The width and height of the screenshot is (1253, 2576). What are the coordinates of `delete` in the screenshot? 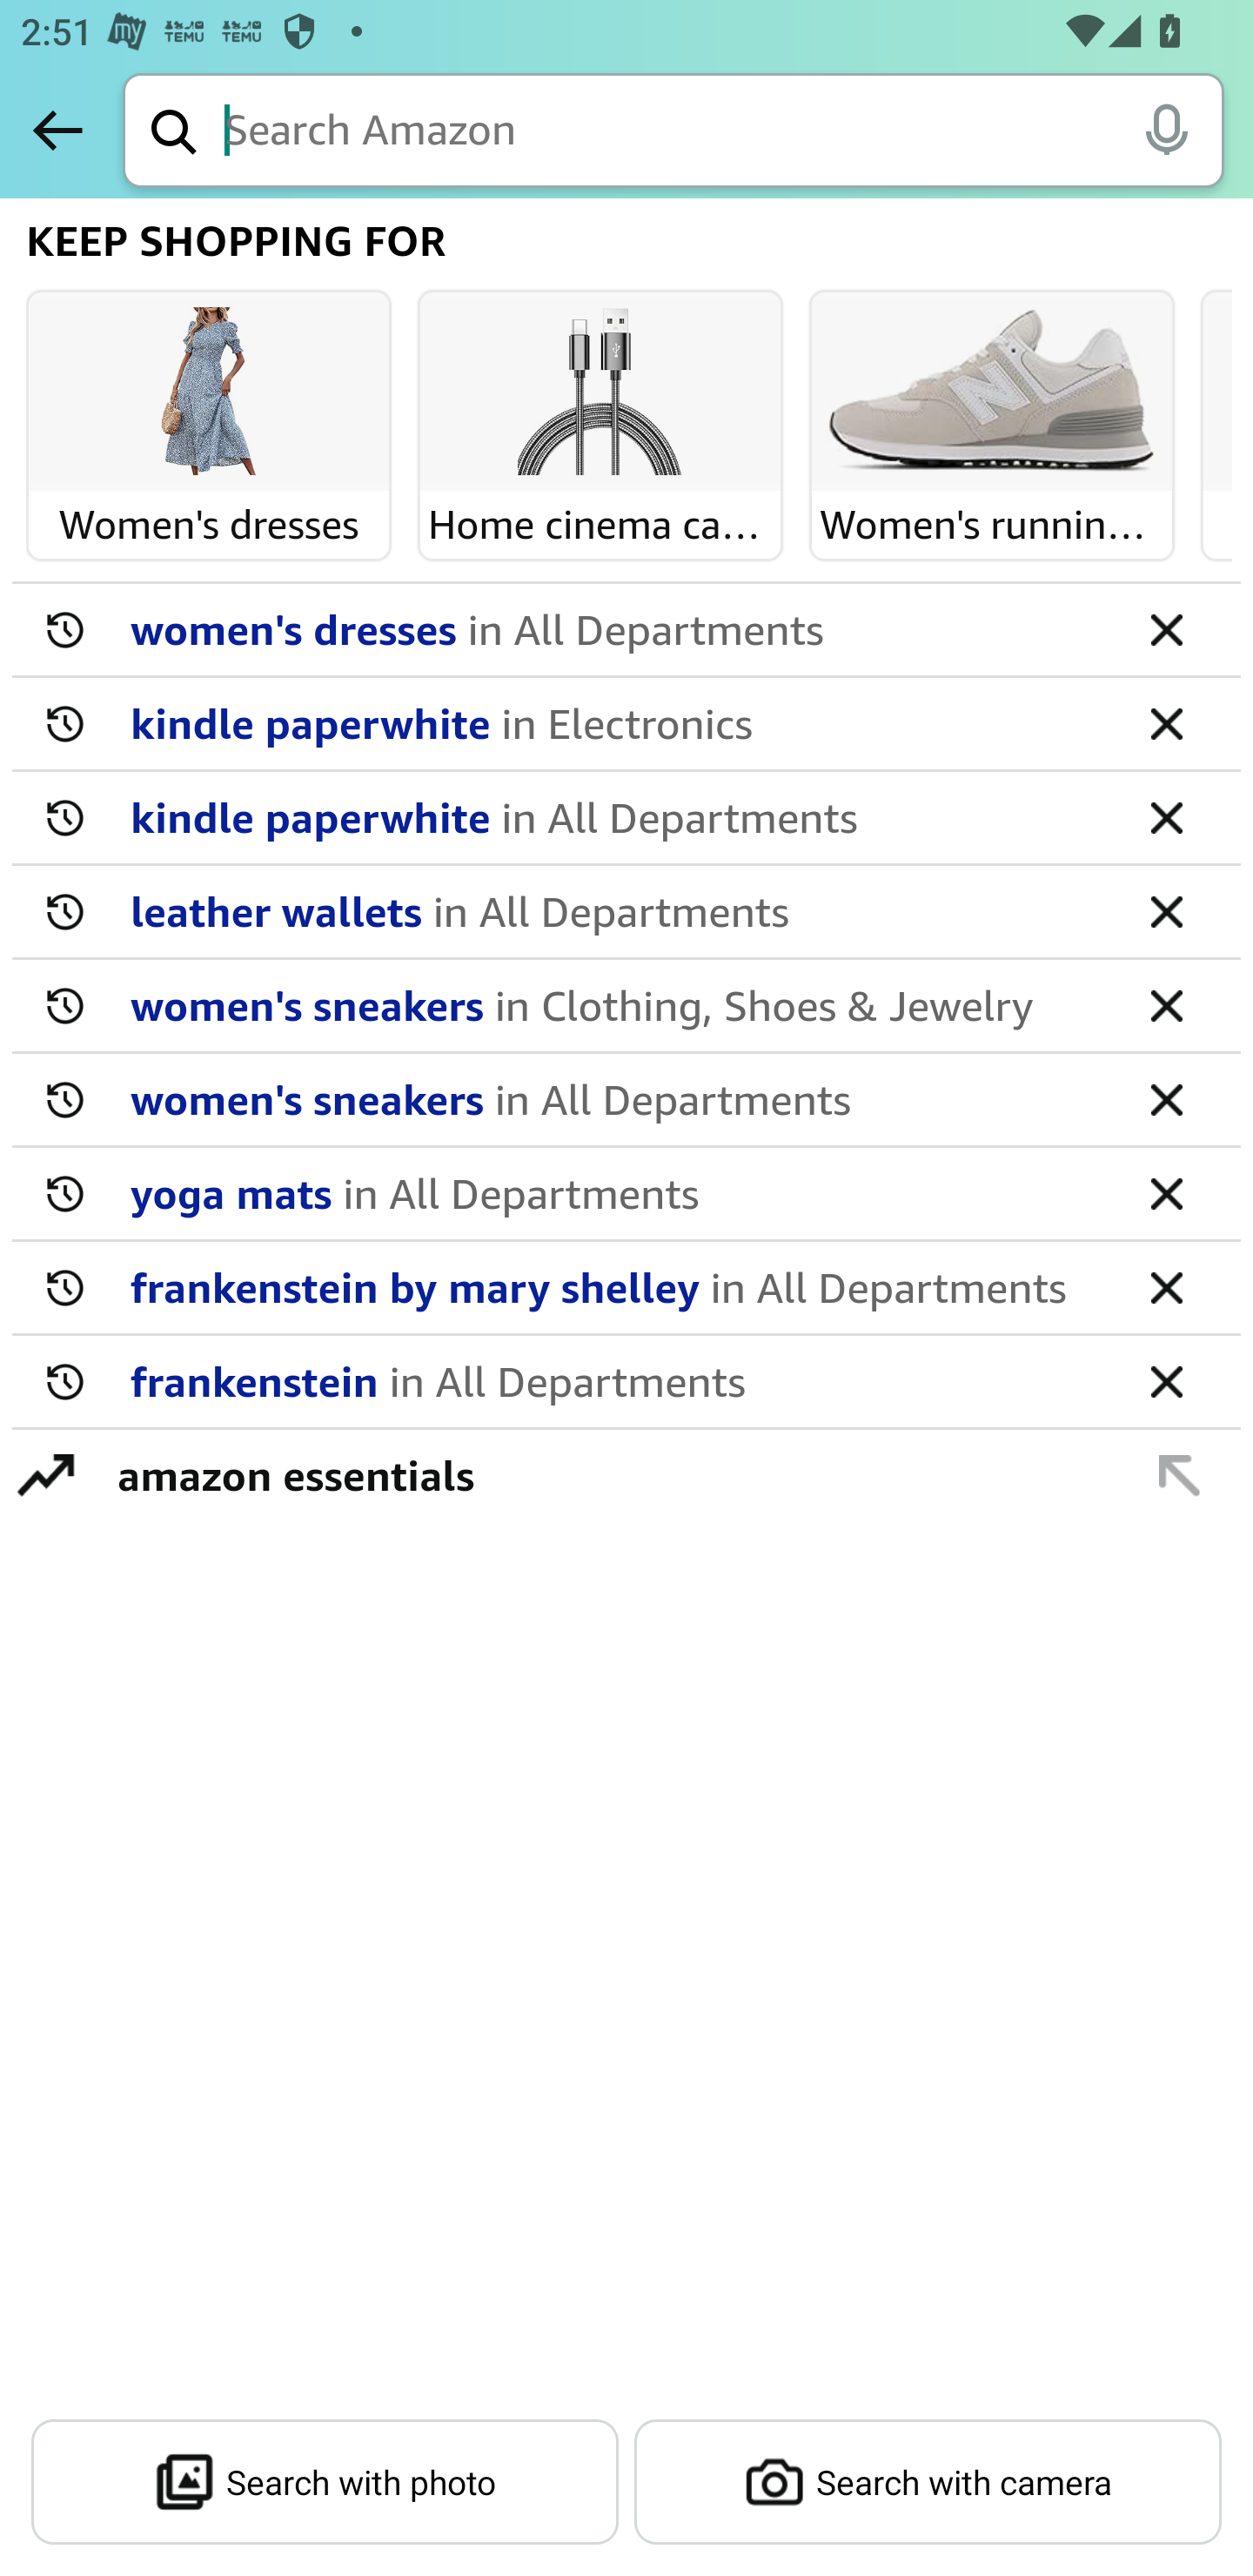 It's located at (1166, 910).